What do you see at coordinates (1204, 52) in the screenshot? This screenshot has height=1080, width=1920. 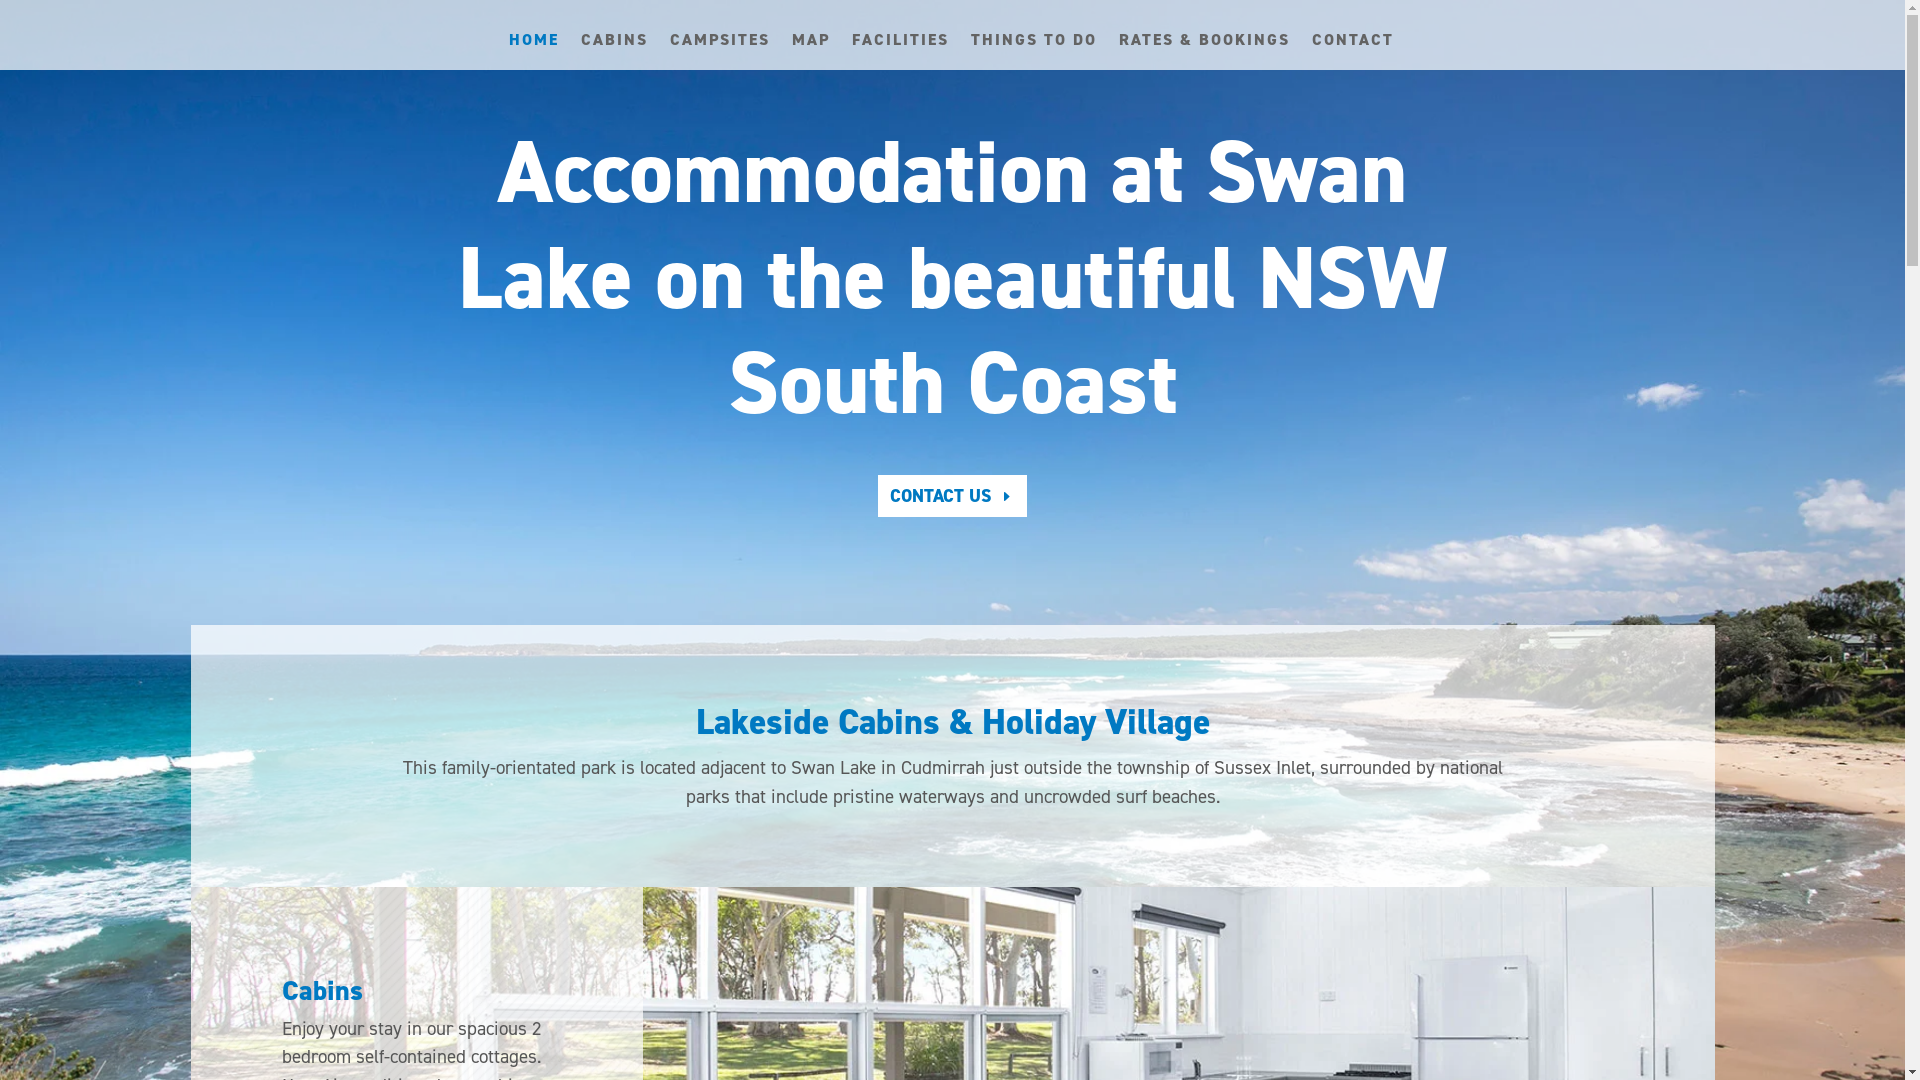 I see `RATES & BOOKINGS` at bounding box center [1204, 52].